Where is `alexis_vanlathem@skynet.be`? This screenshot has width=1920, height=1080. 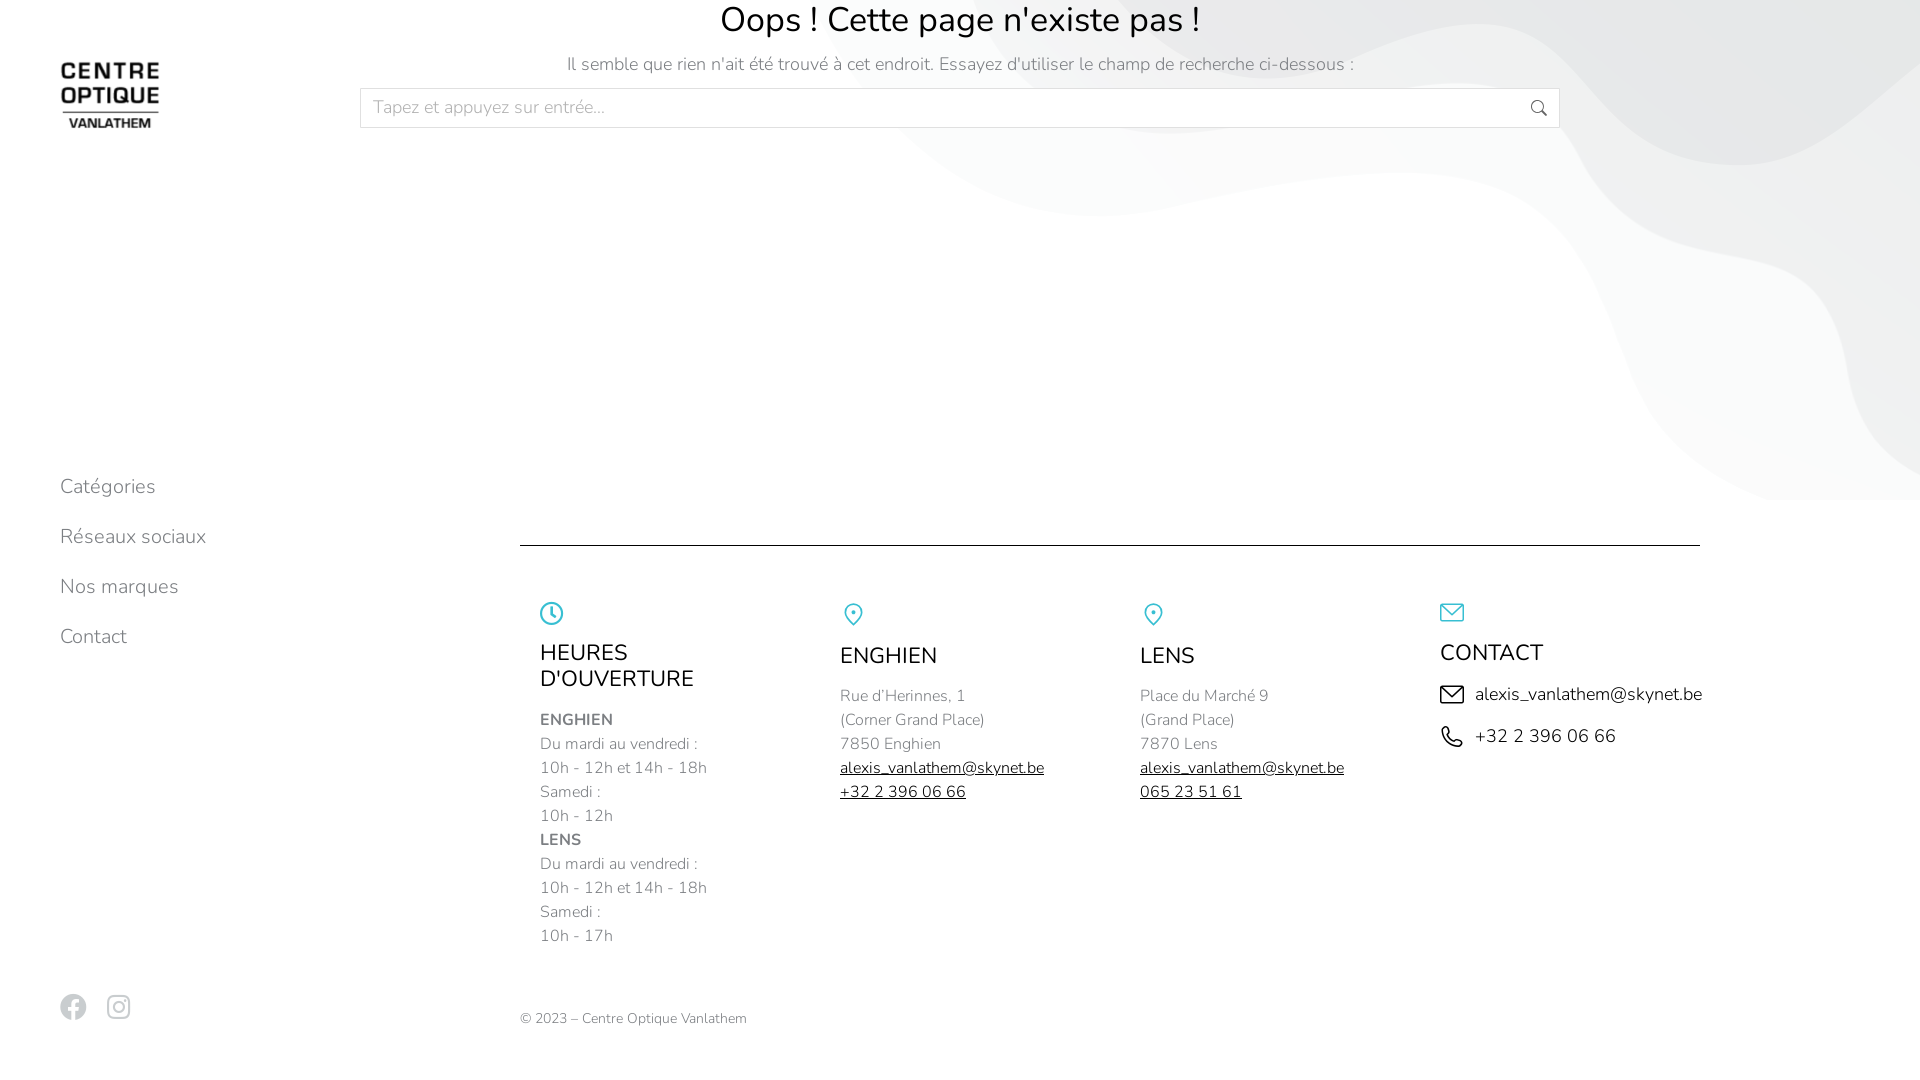
alexis_vanlathem@skynet.be is located at coordinates (1560, 694).